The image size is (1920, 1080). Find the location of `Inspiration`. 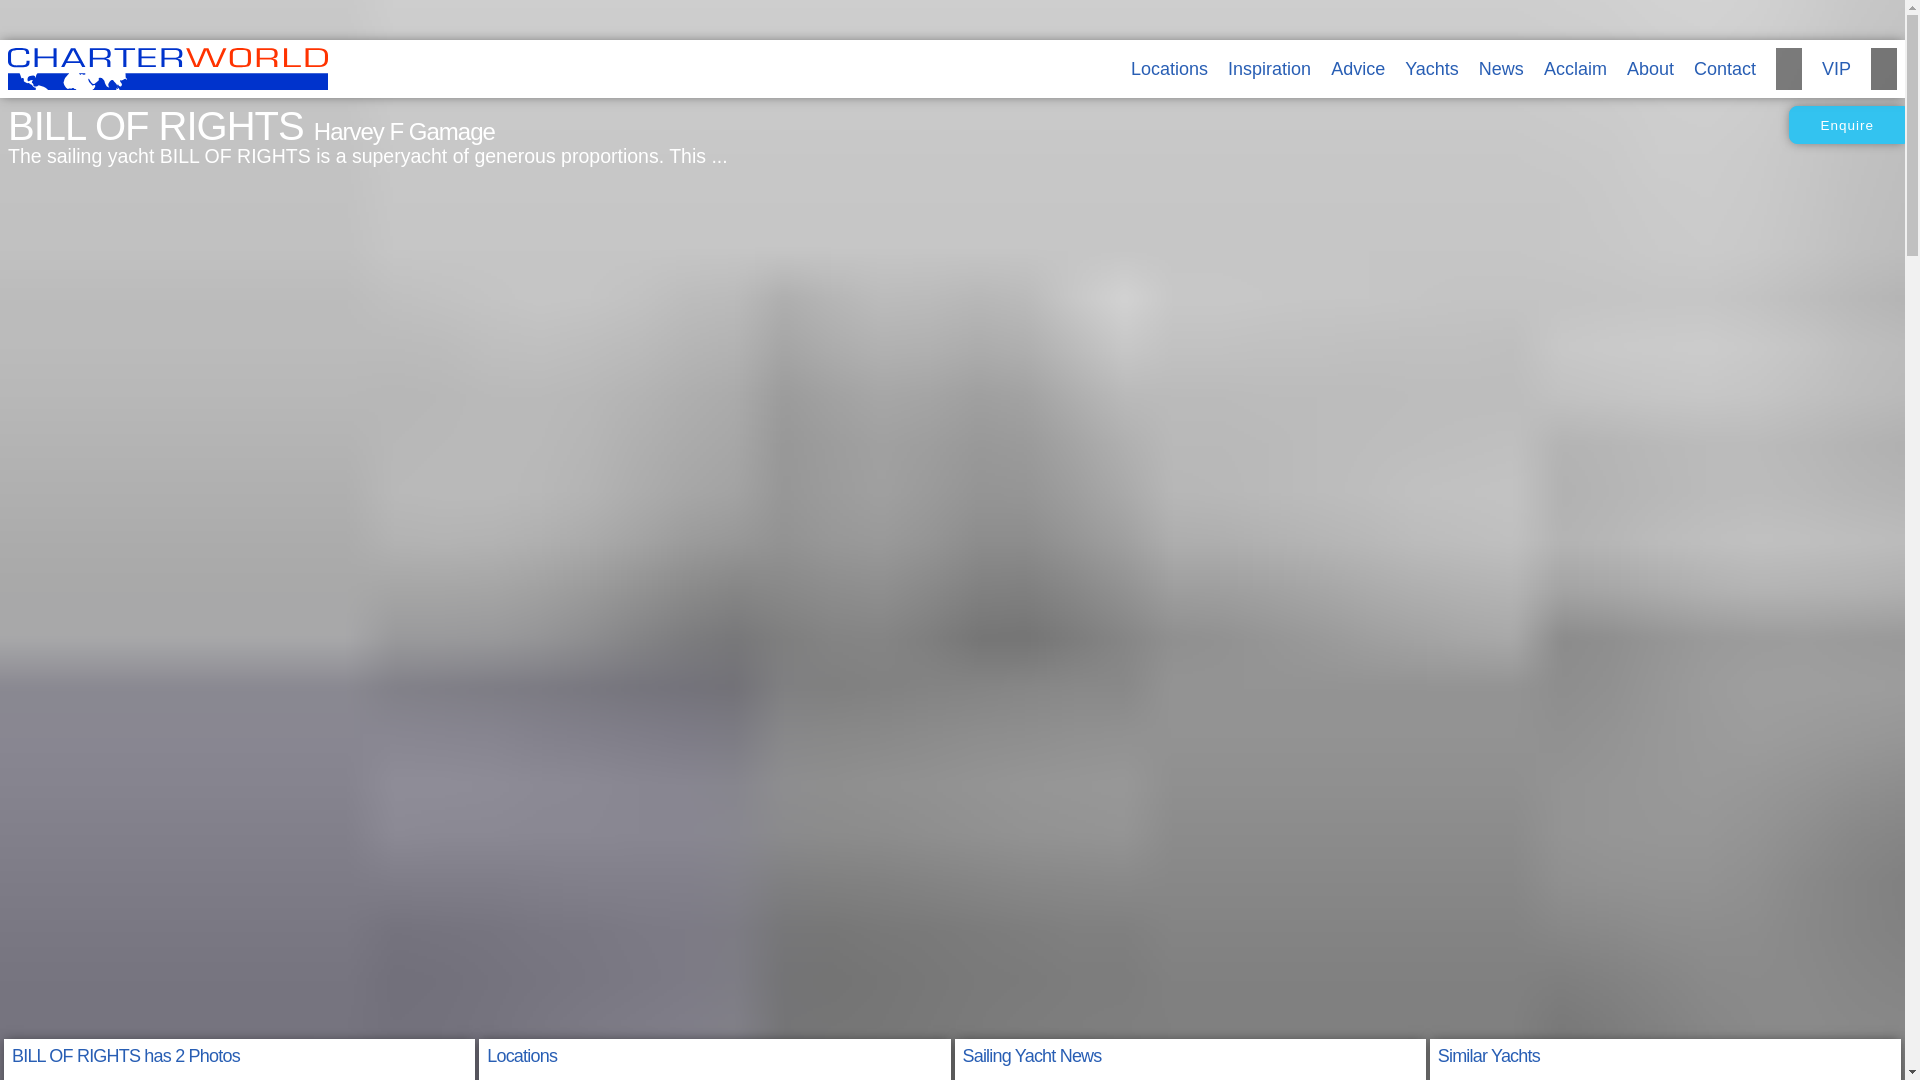

Inspiration is located at coordinates (1270, 68).